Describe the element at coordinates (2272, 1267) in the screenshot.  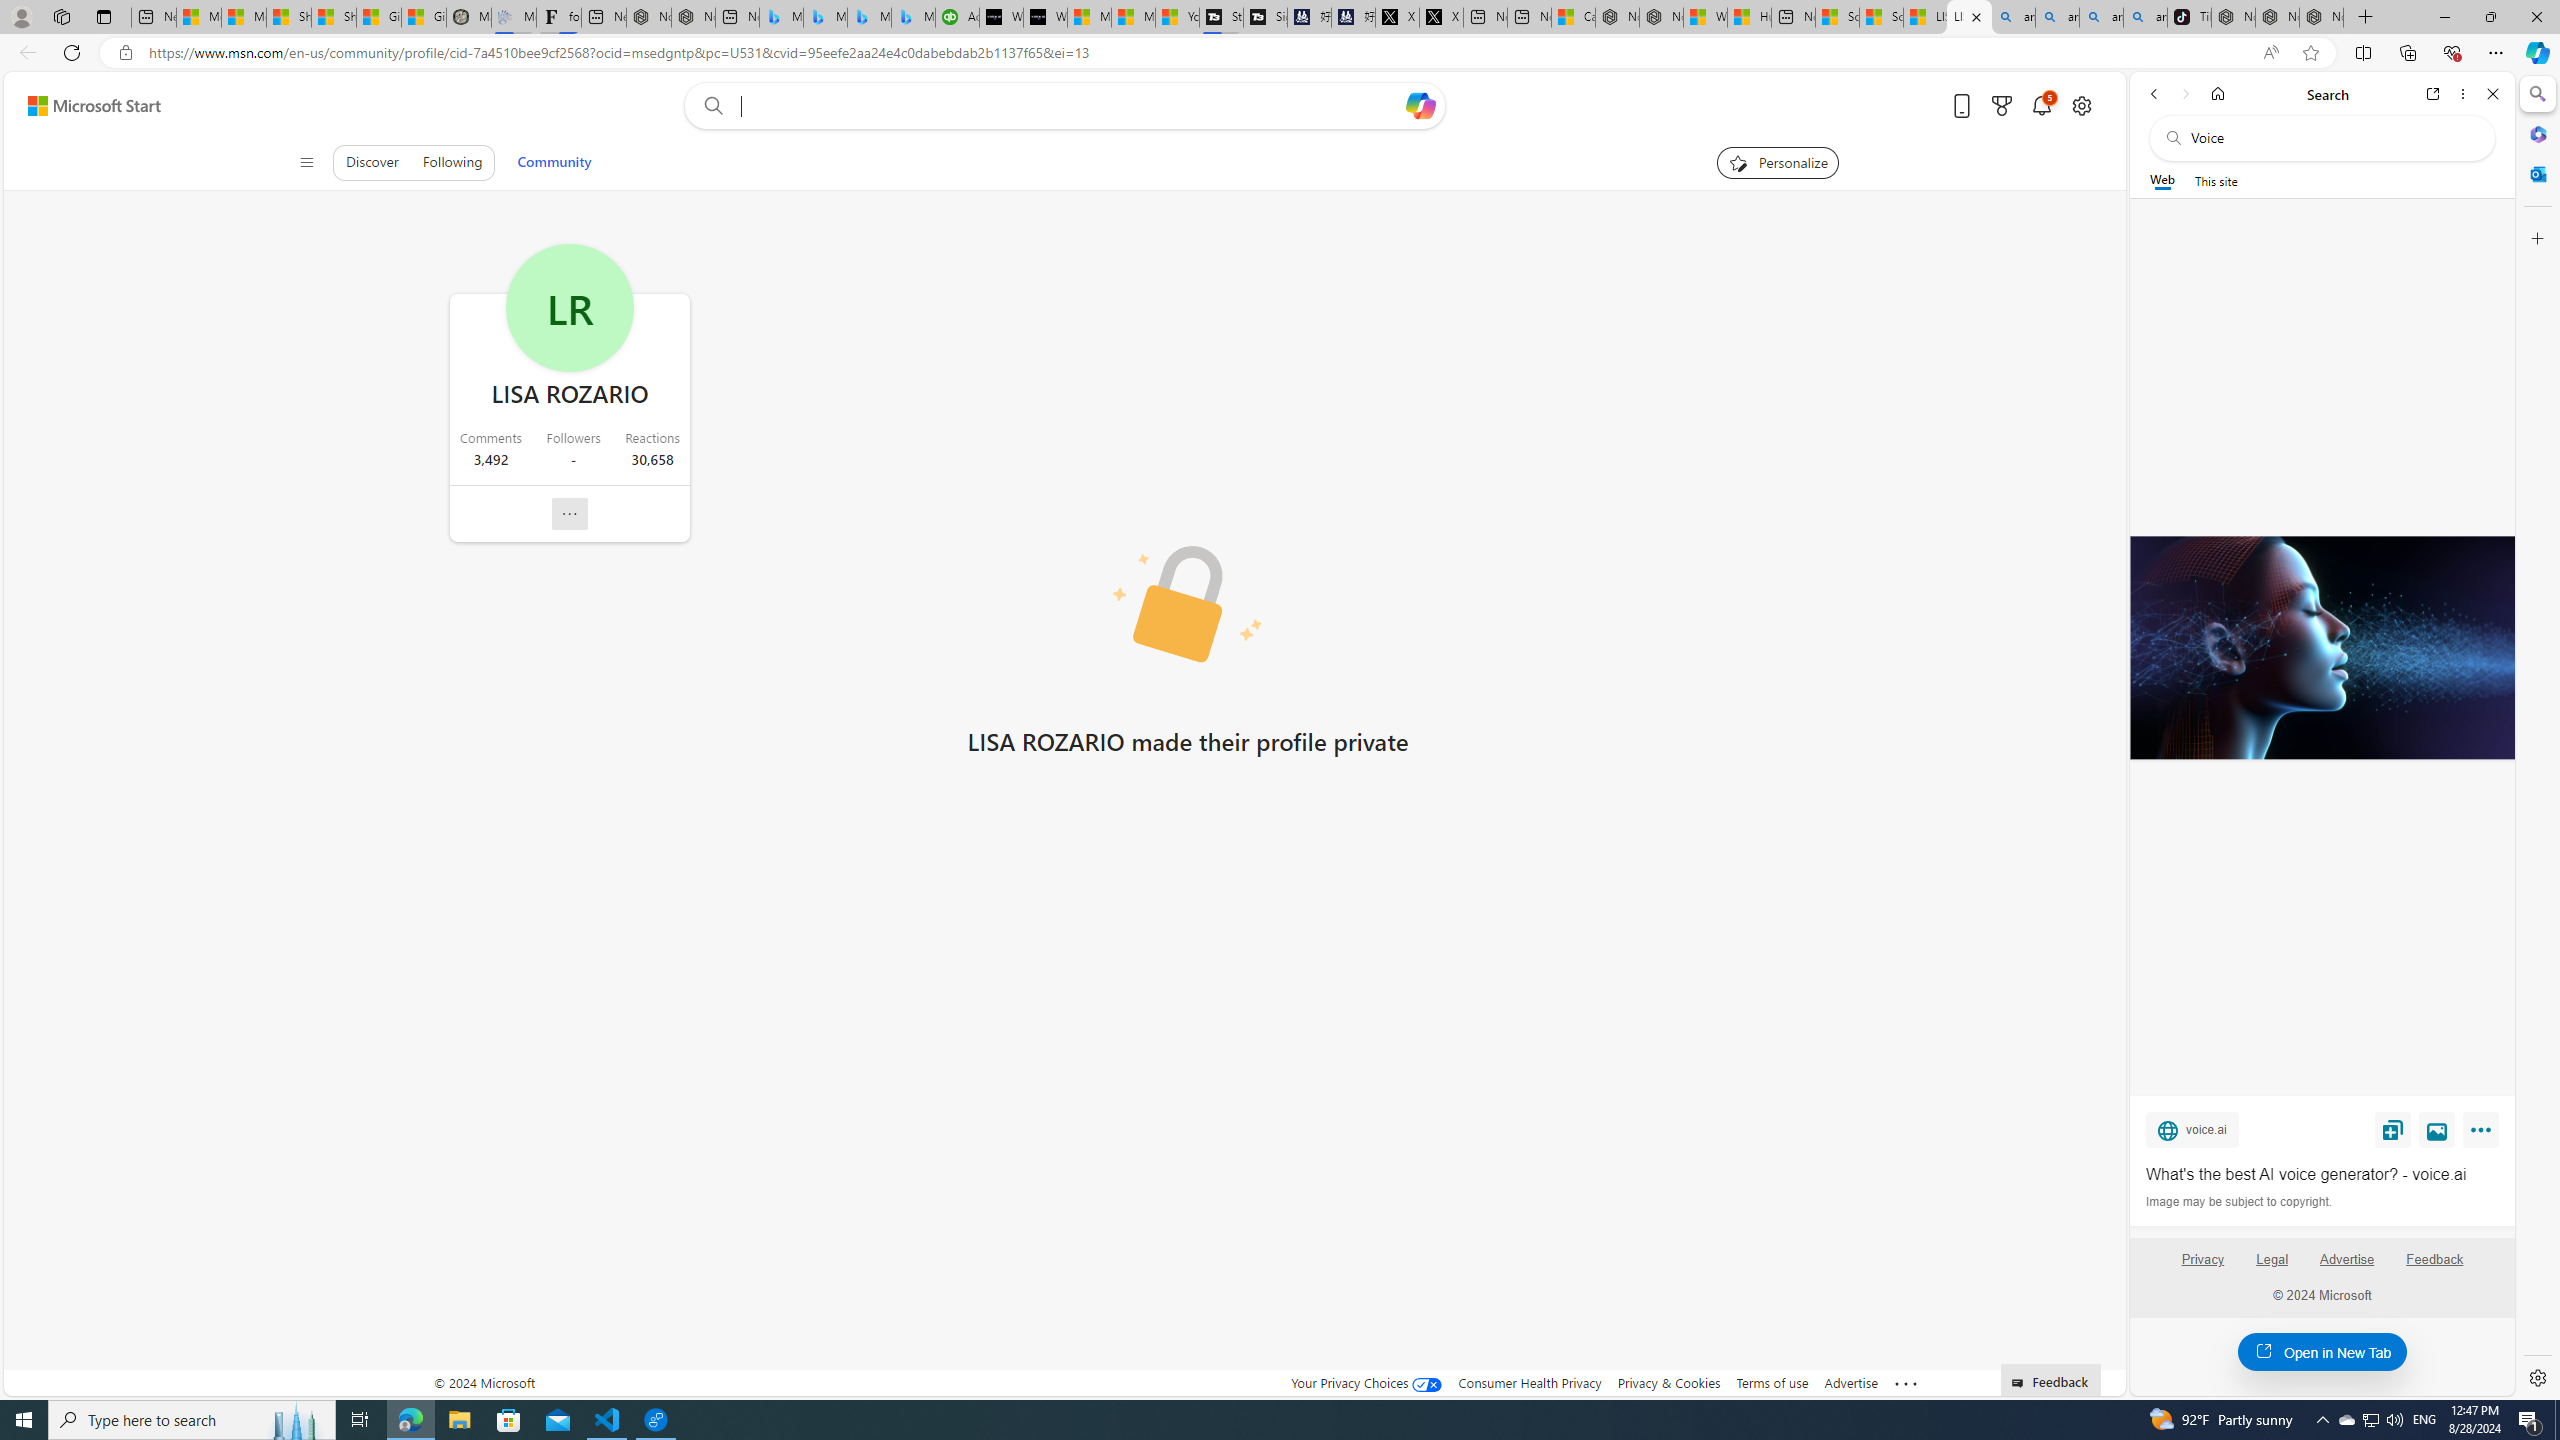
I see `Legal` at that location.